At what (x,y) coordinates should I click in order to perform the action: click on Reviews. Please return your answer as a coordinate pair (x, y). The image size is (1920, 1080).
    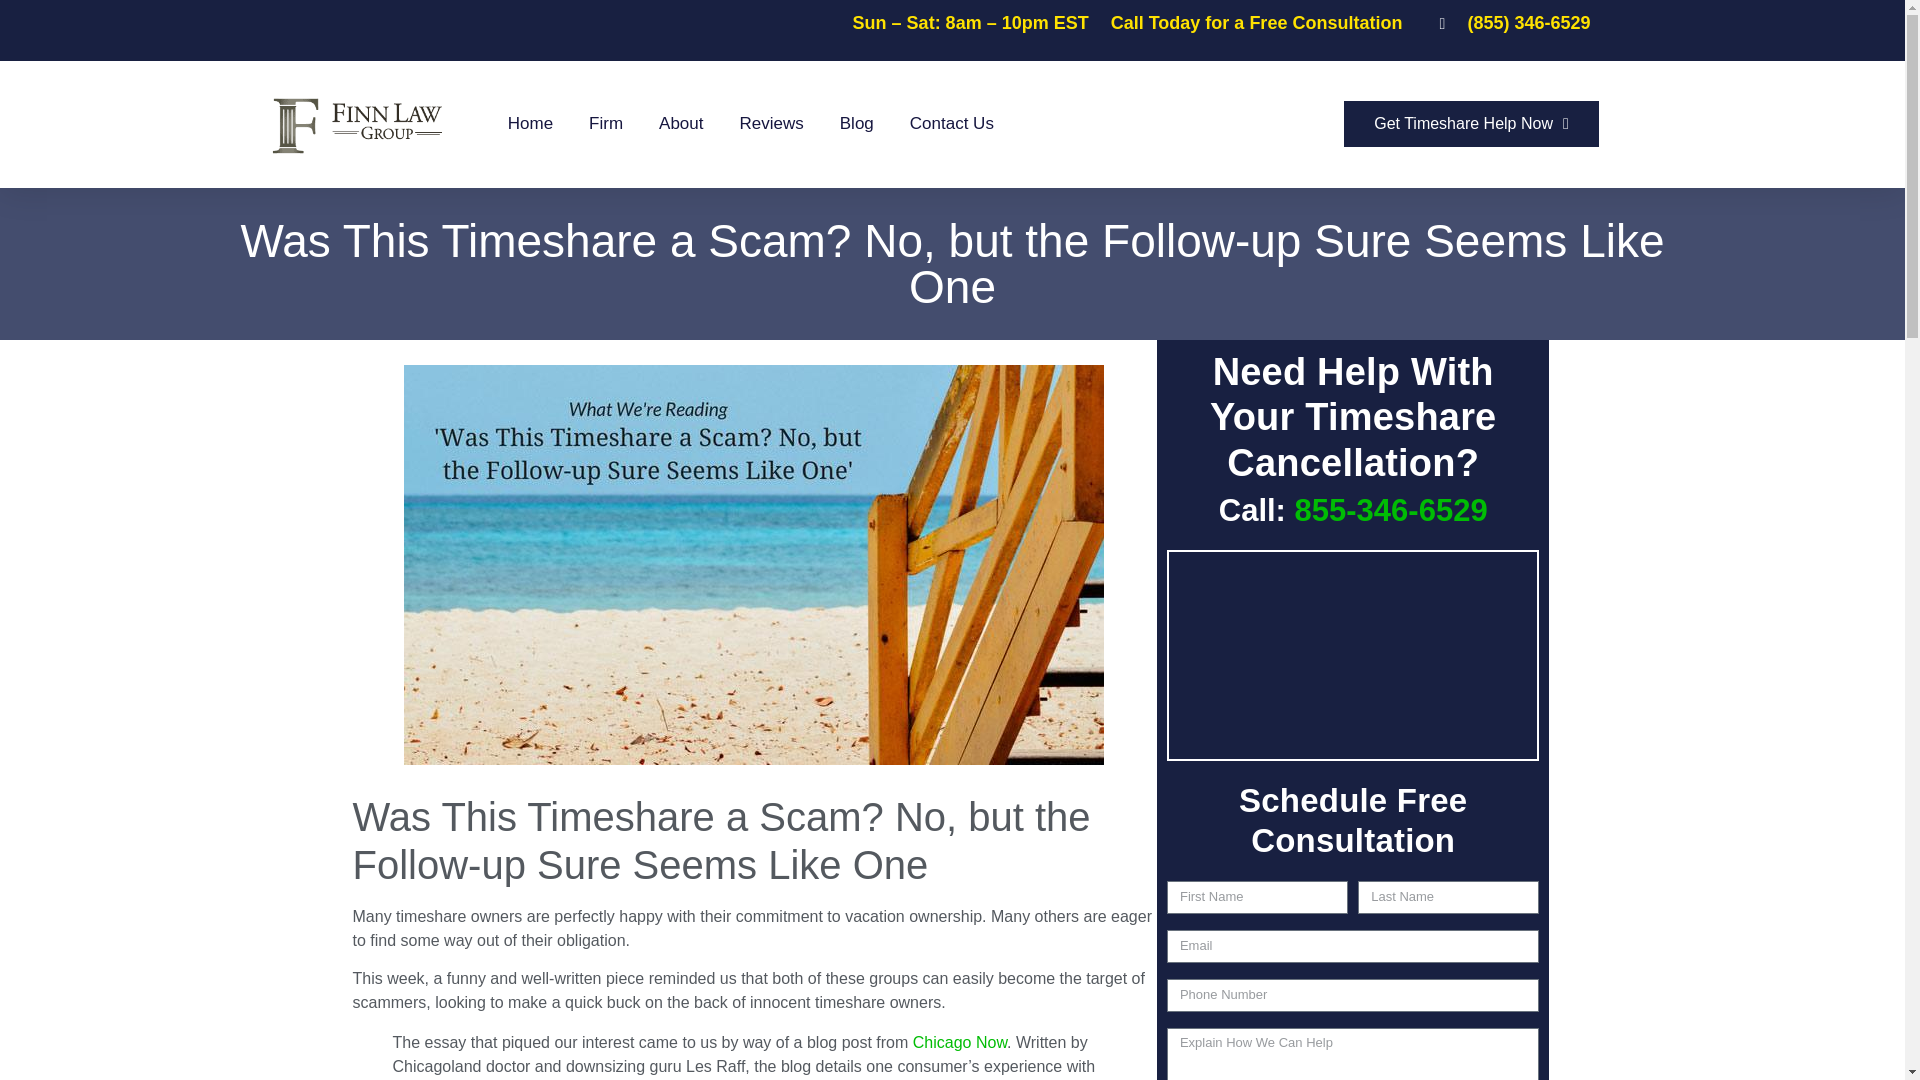
    Looking at the image, I should click on (772, 124).